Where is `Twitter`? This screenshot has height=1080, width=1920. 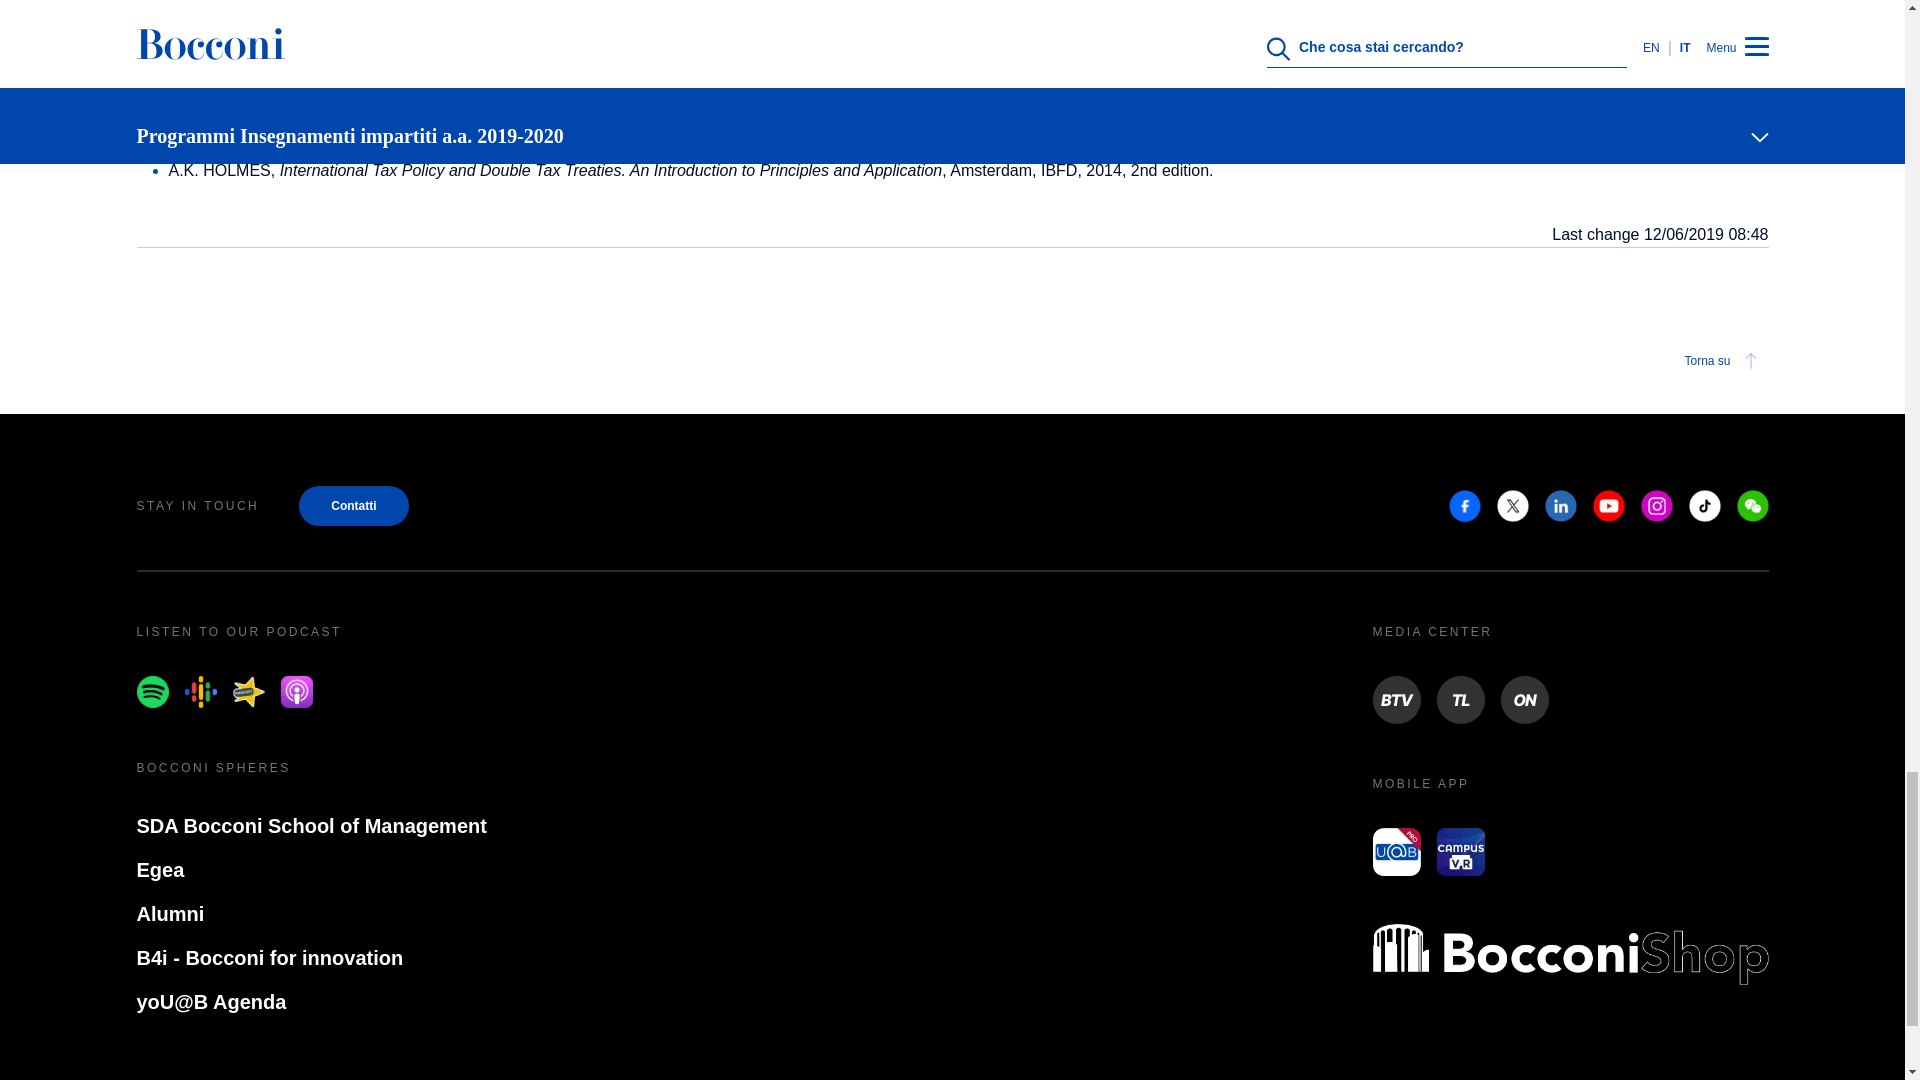
Twitter is located at coordinates (1512, 506).